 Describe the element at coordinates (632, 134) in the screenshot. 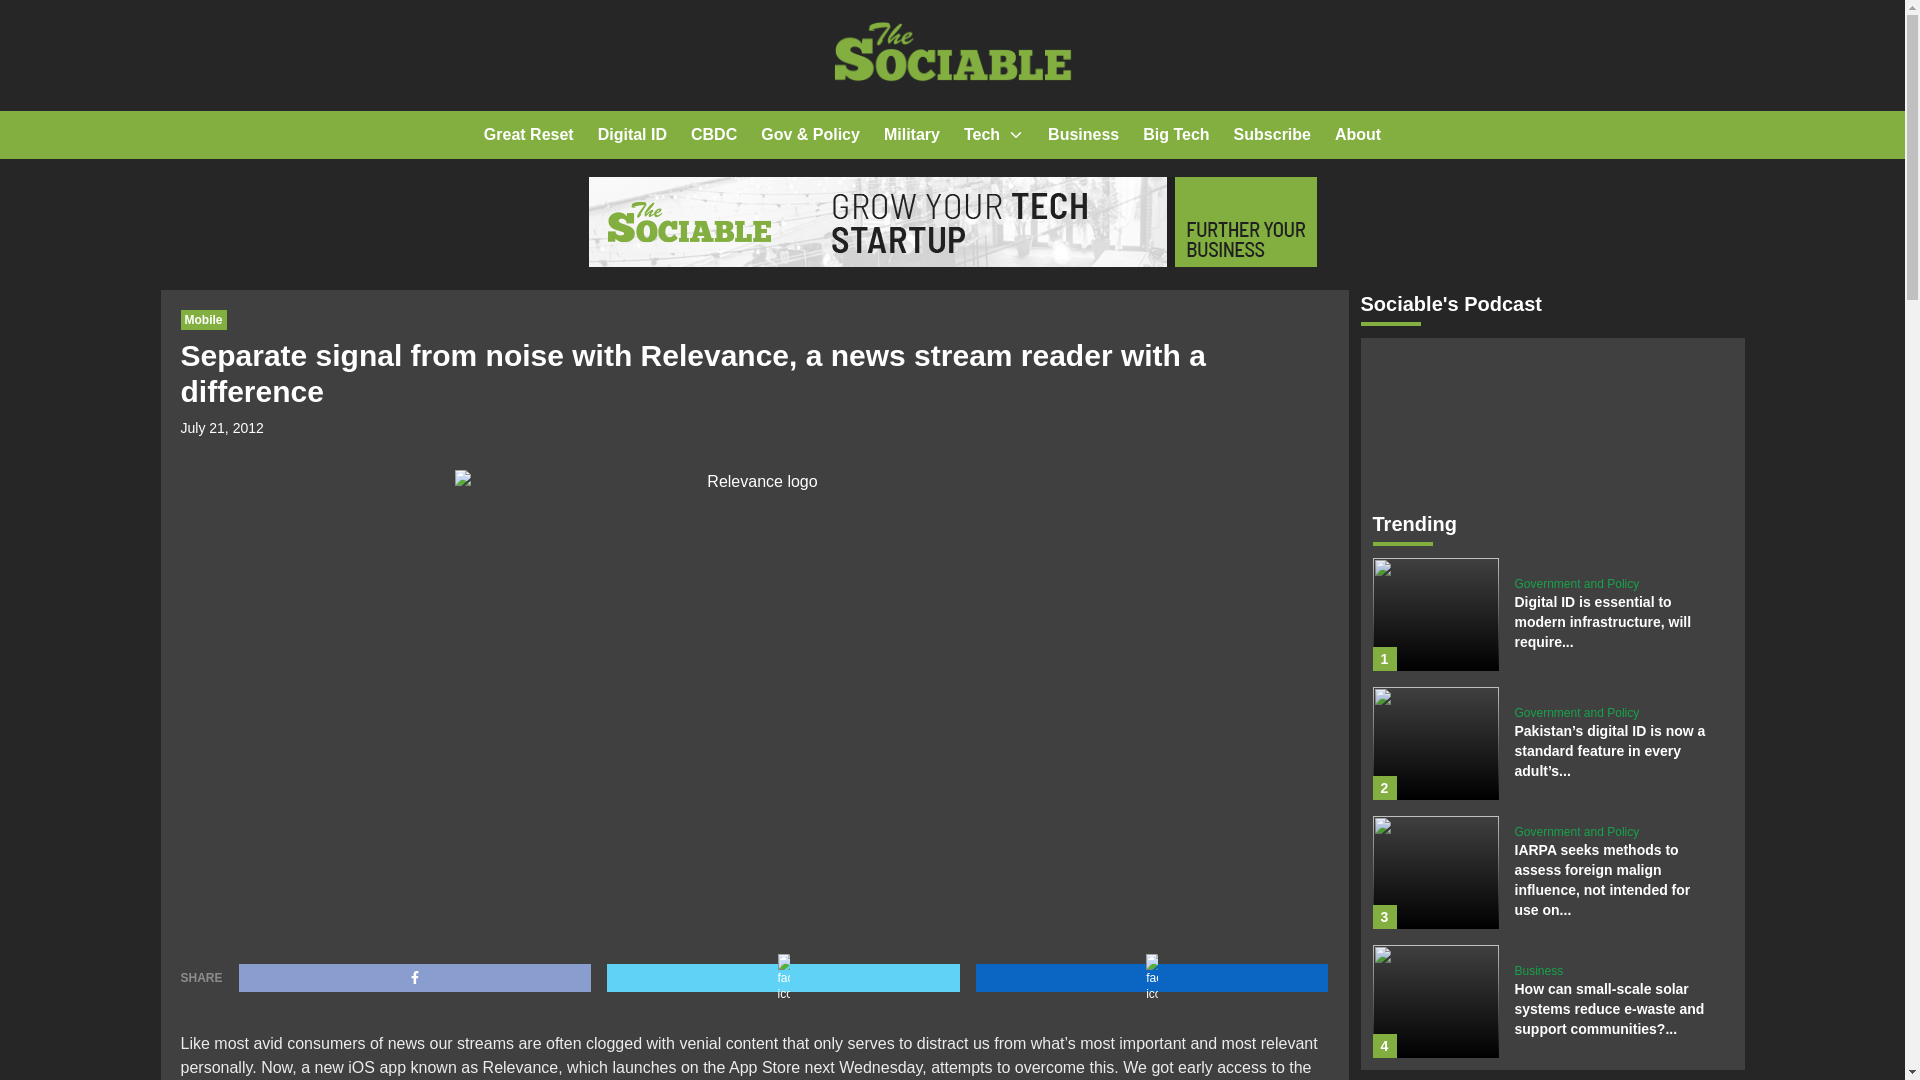

I see `Digital ID` at that location.